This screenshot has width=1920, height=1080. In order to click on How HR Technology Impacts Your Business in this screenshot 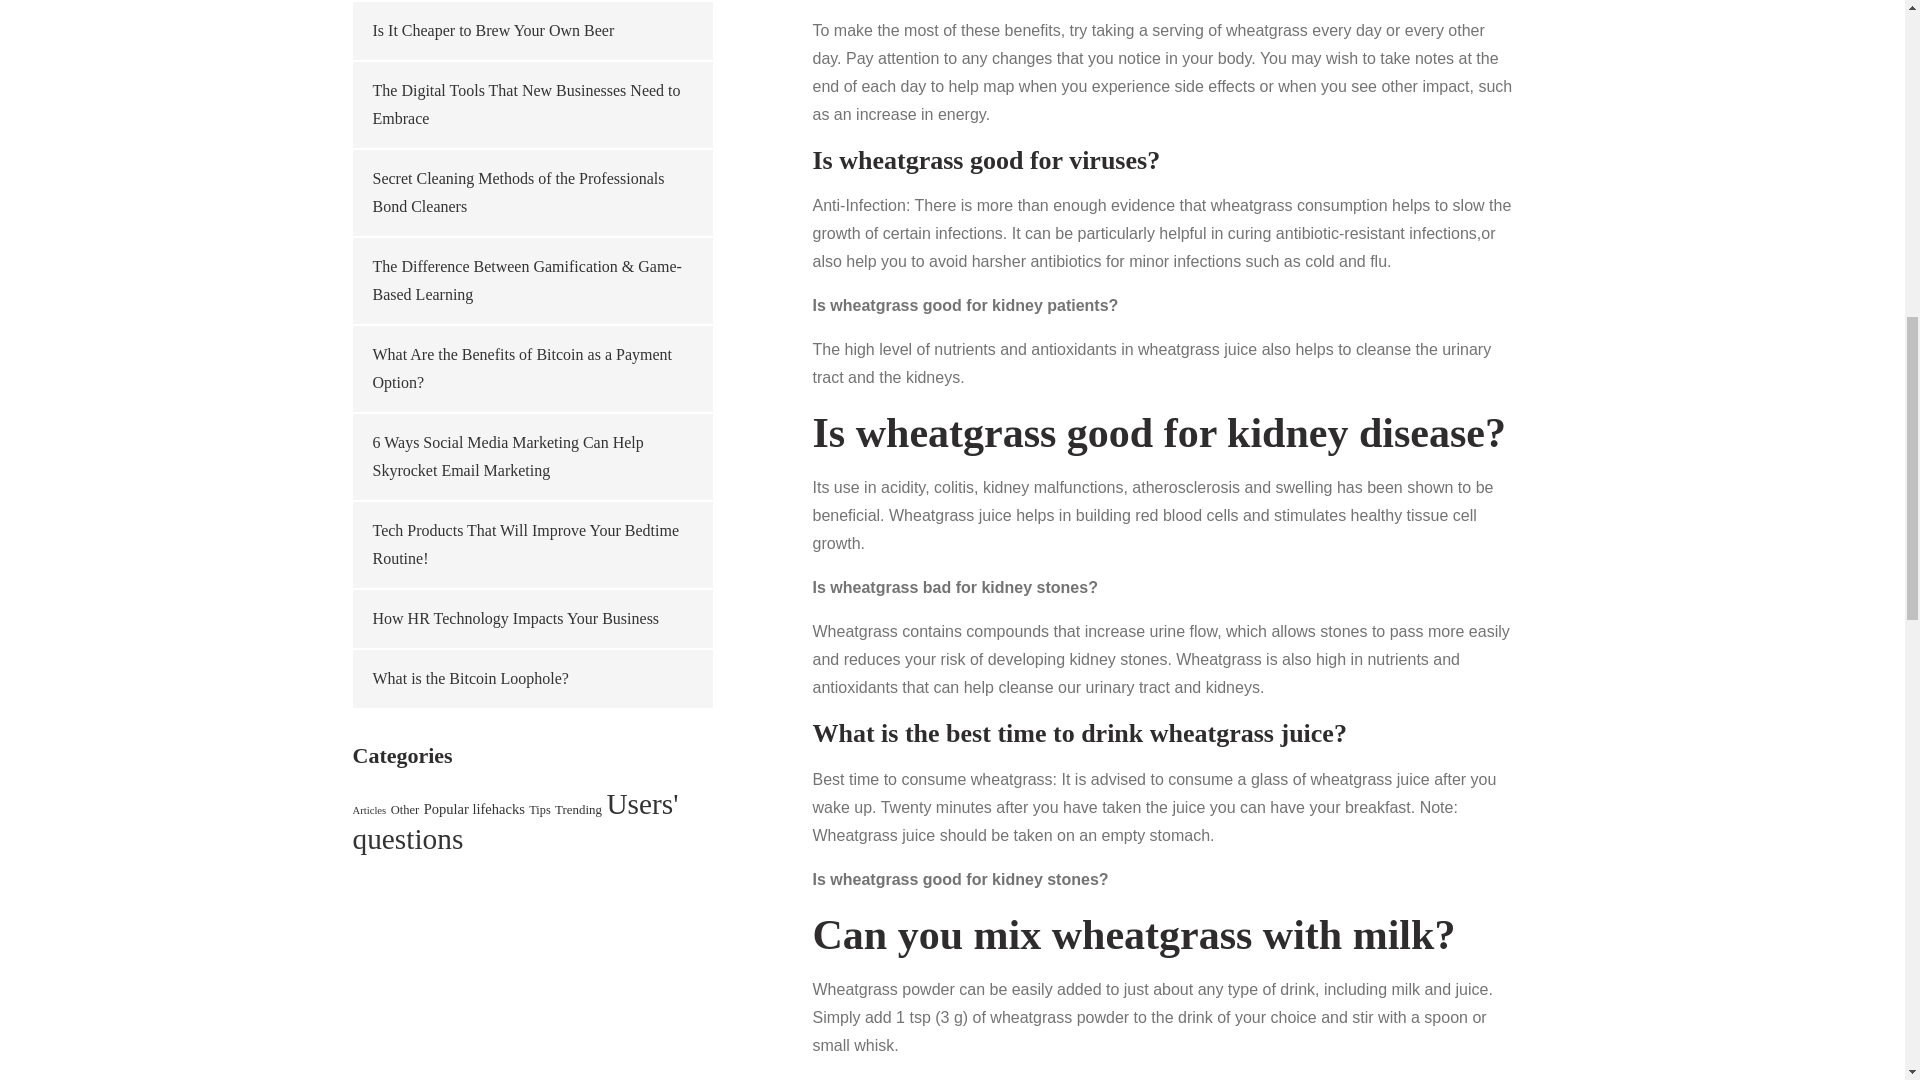, I will do `click(515, 618)`.